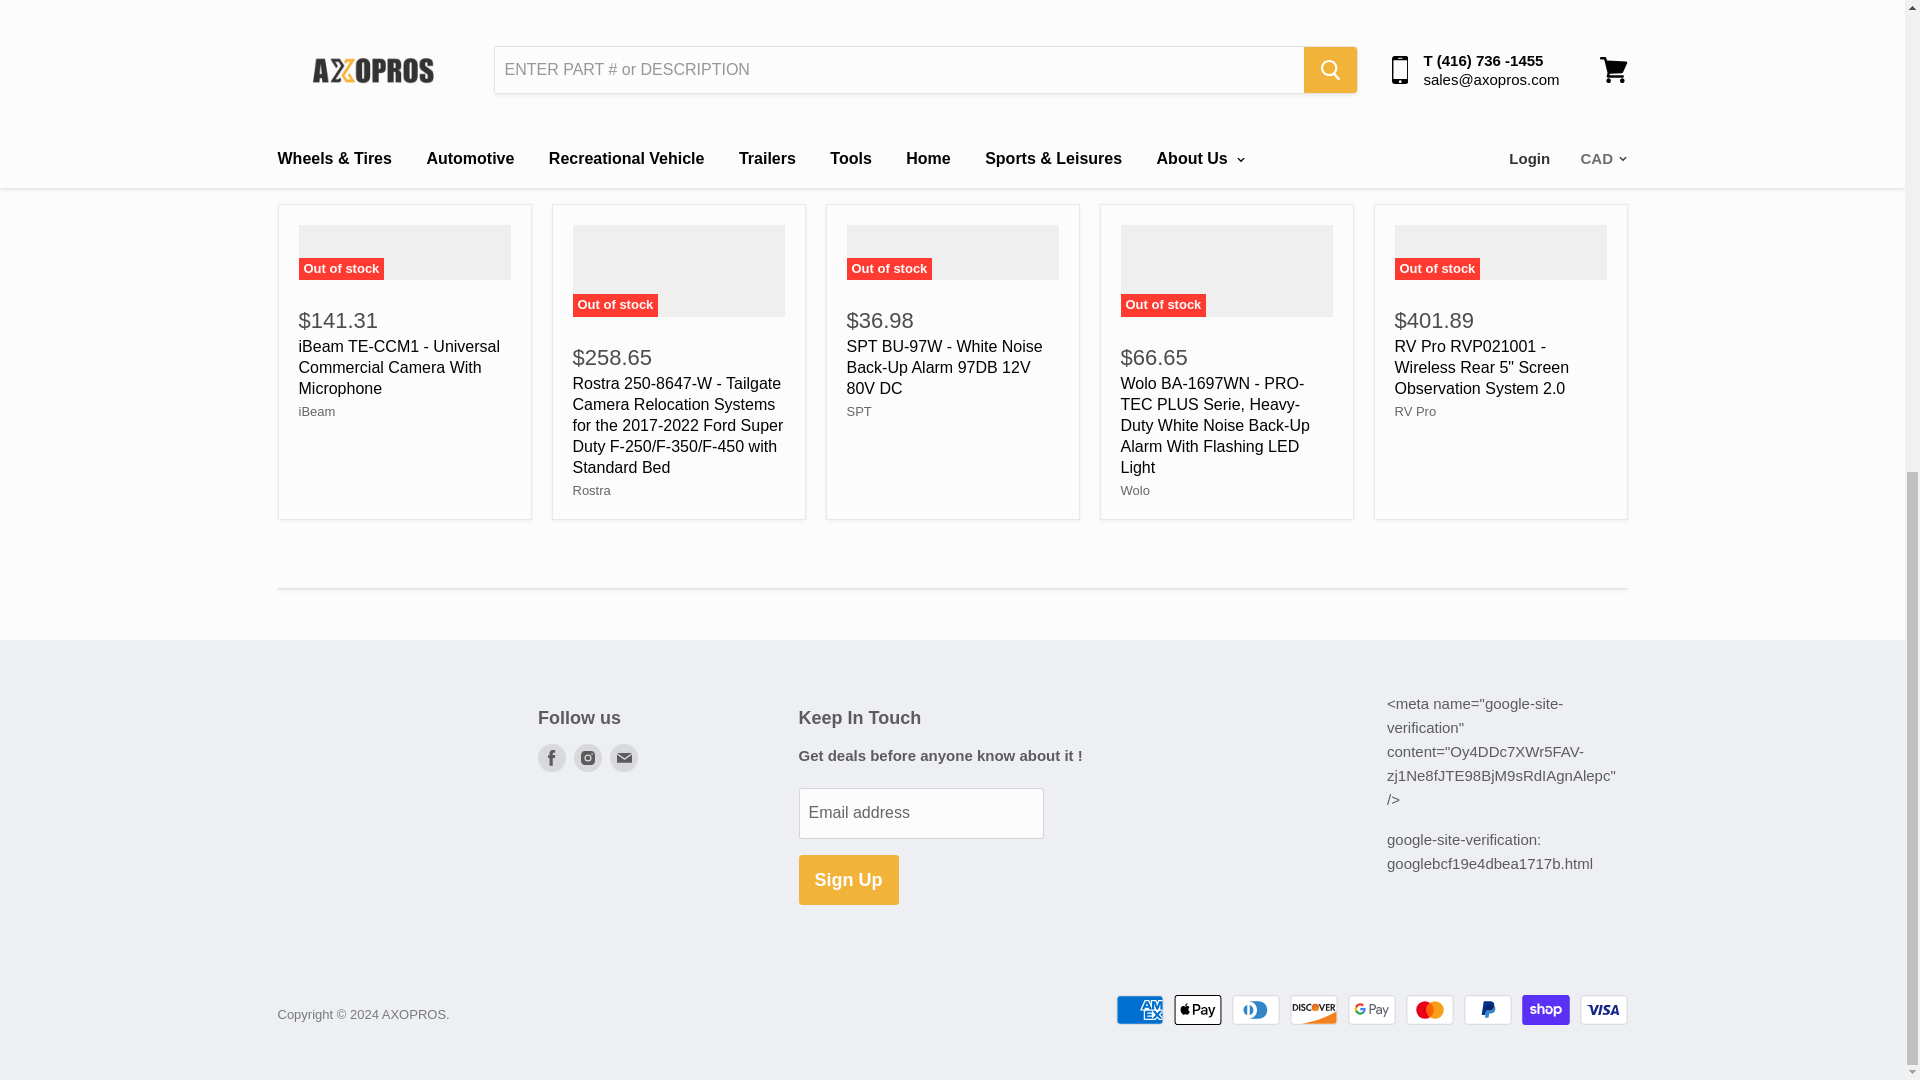  Describe the element at coordinates (624, 758) in the screenshot. I see `E-mail` at that location.